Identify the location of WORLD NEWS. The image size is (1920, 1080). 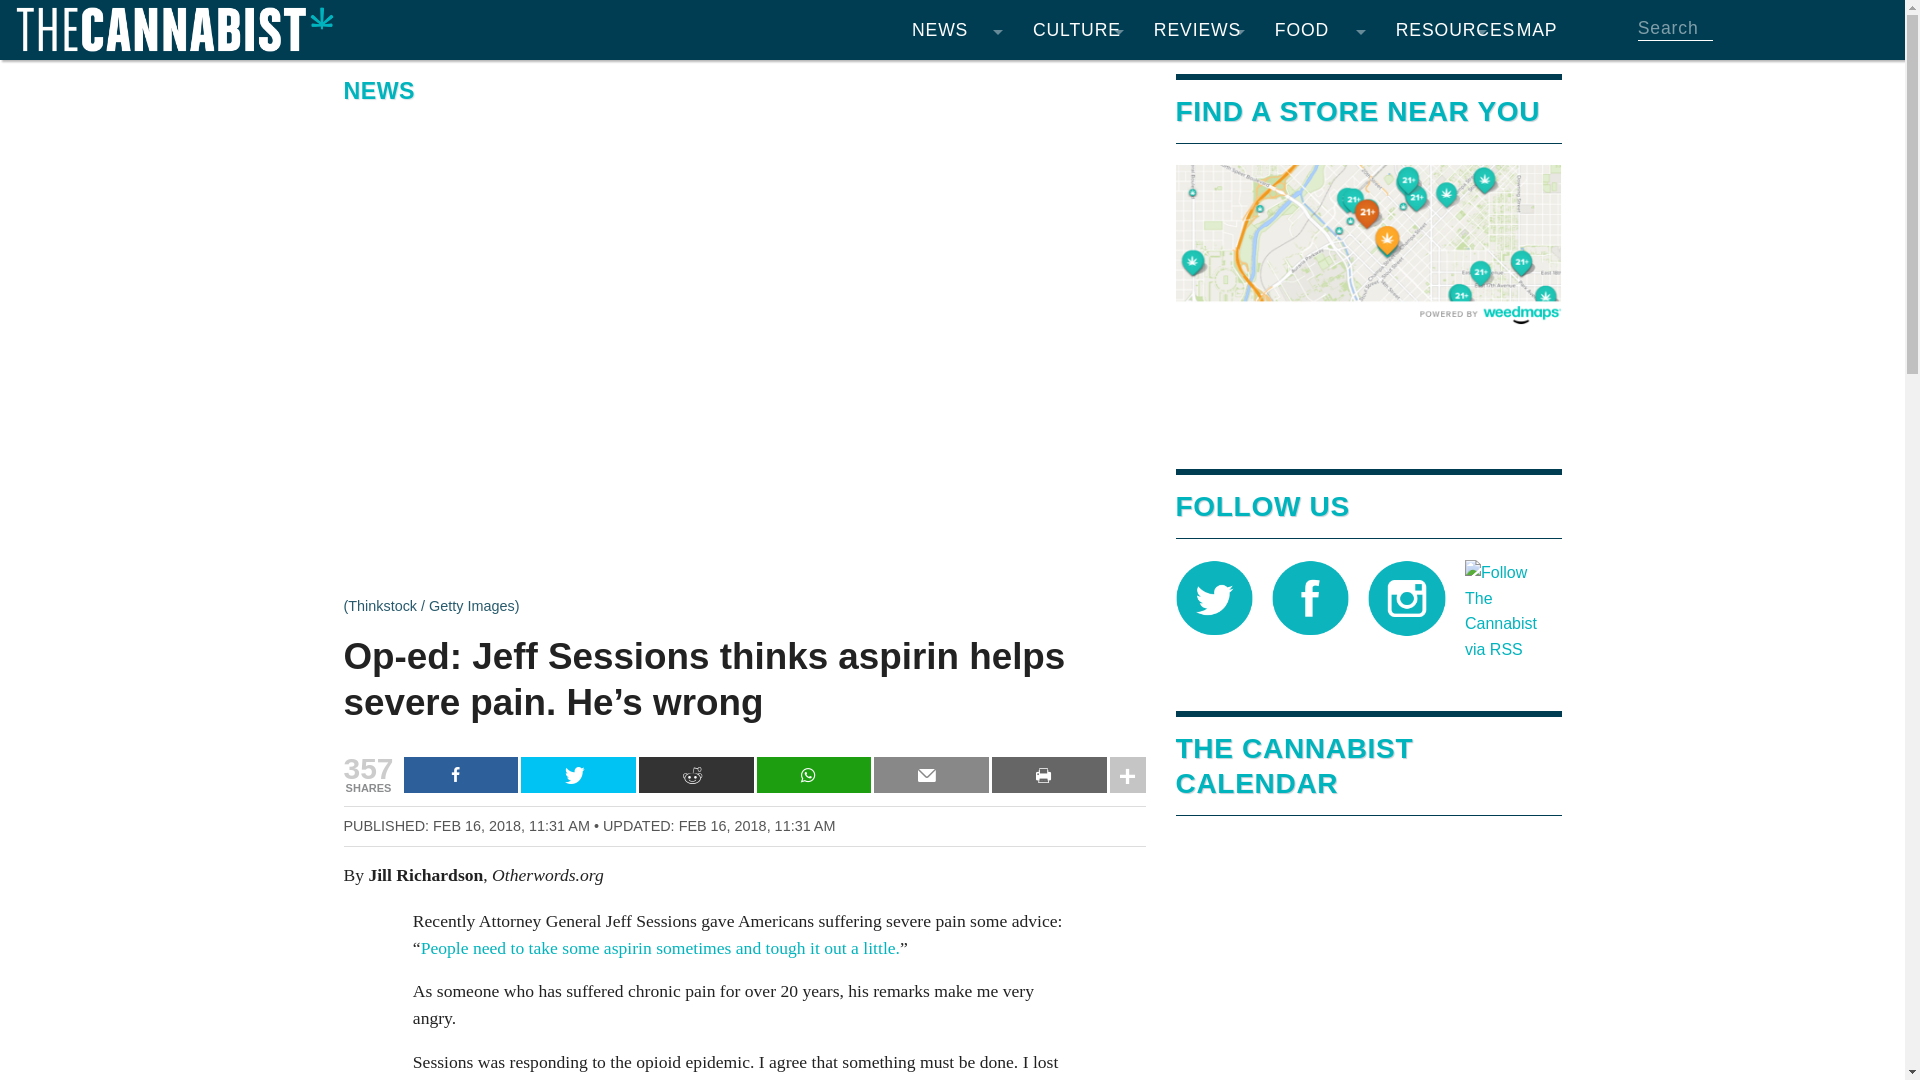
(956, 200).